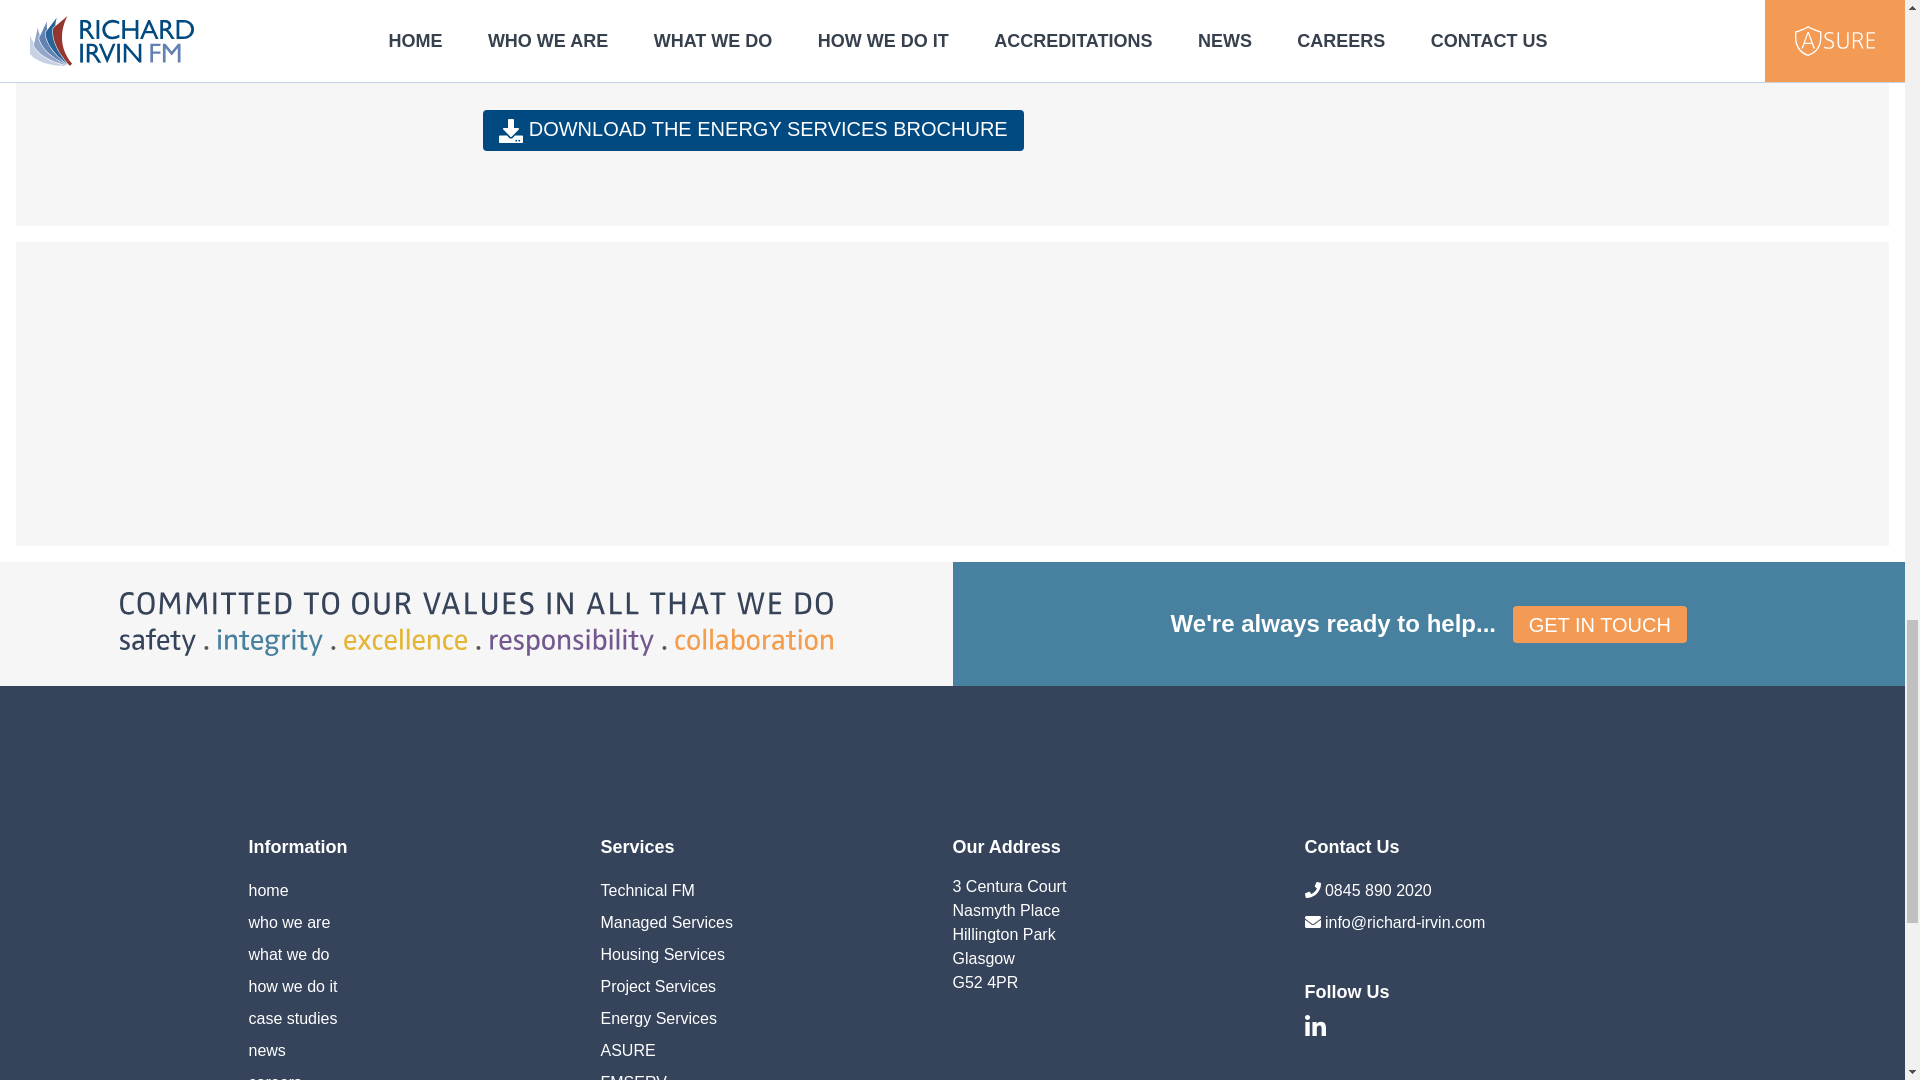  I want to click on Project Services, so click(658, 986).